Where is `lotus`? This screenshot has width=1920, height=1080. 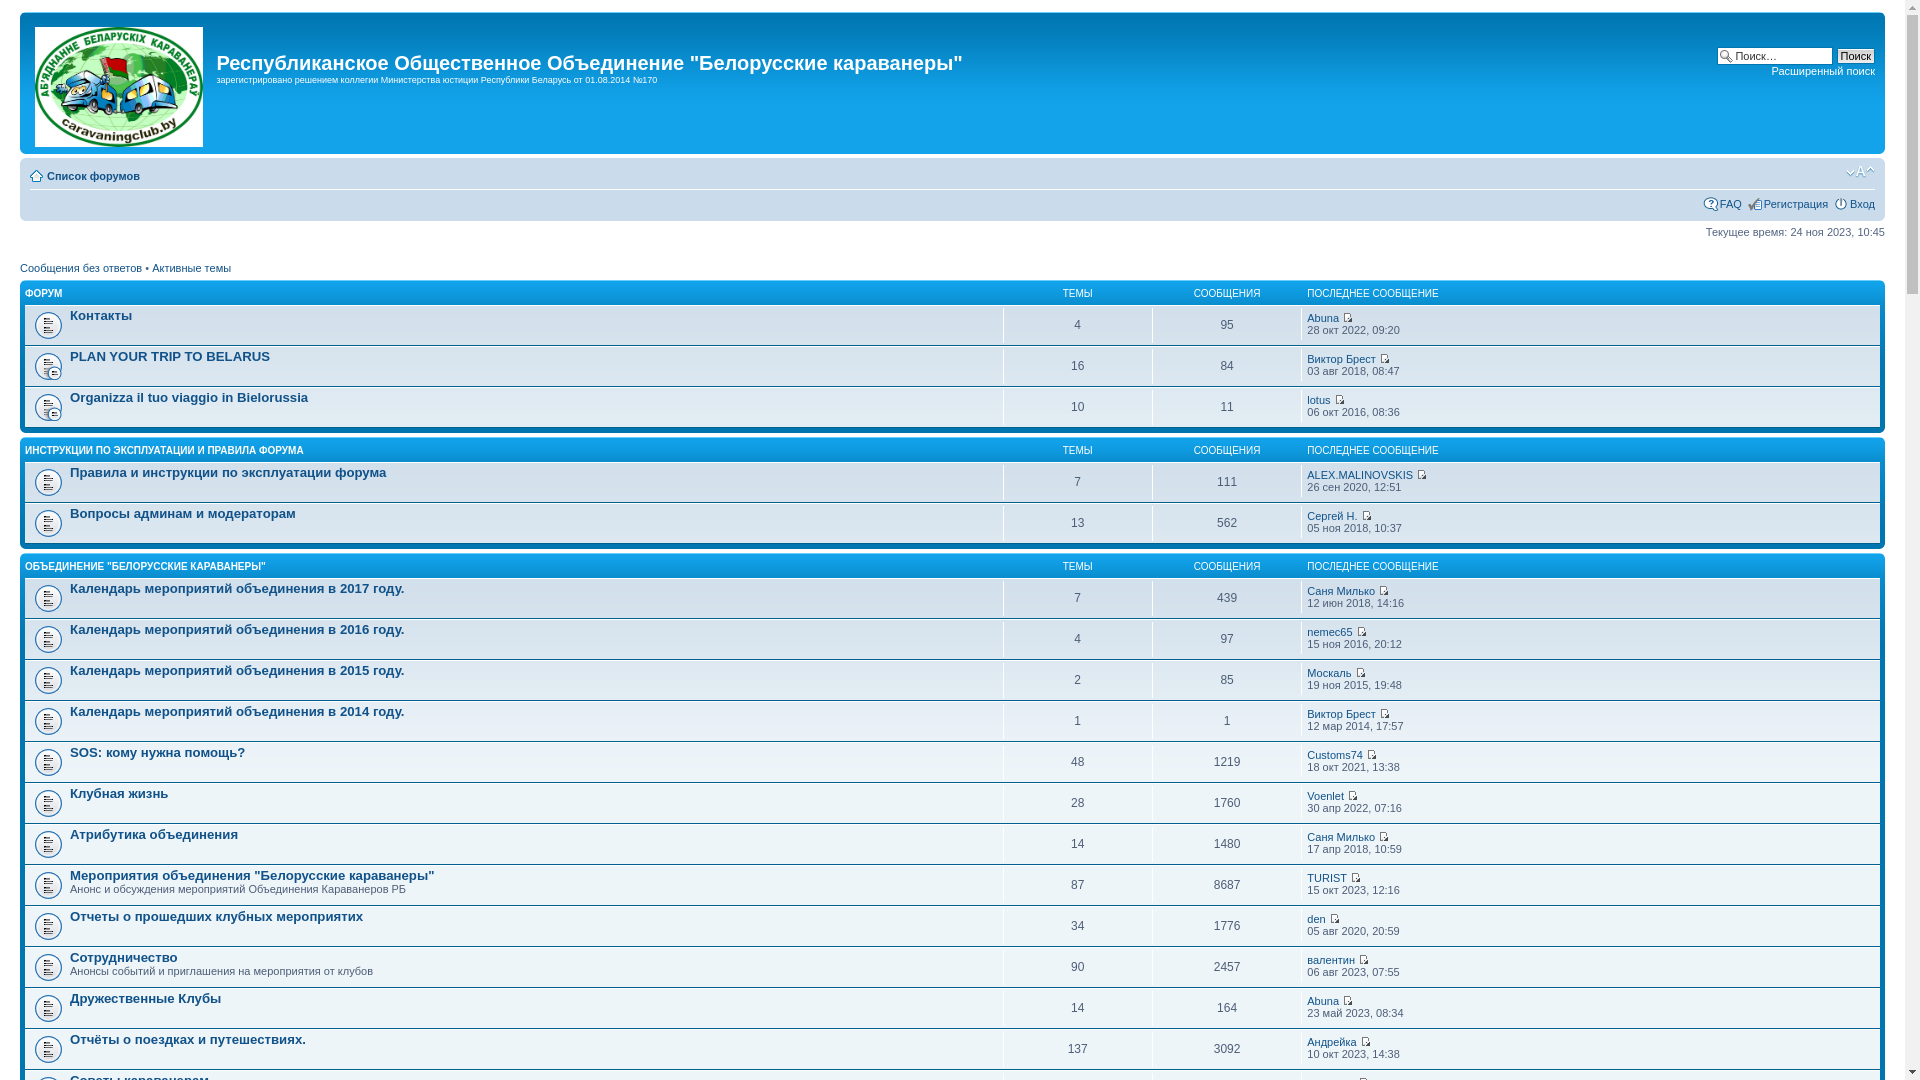
lotus is located at coordinates (1318, 400).